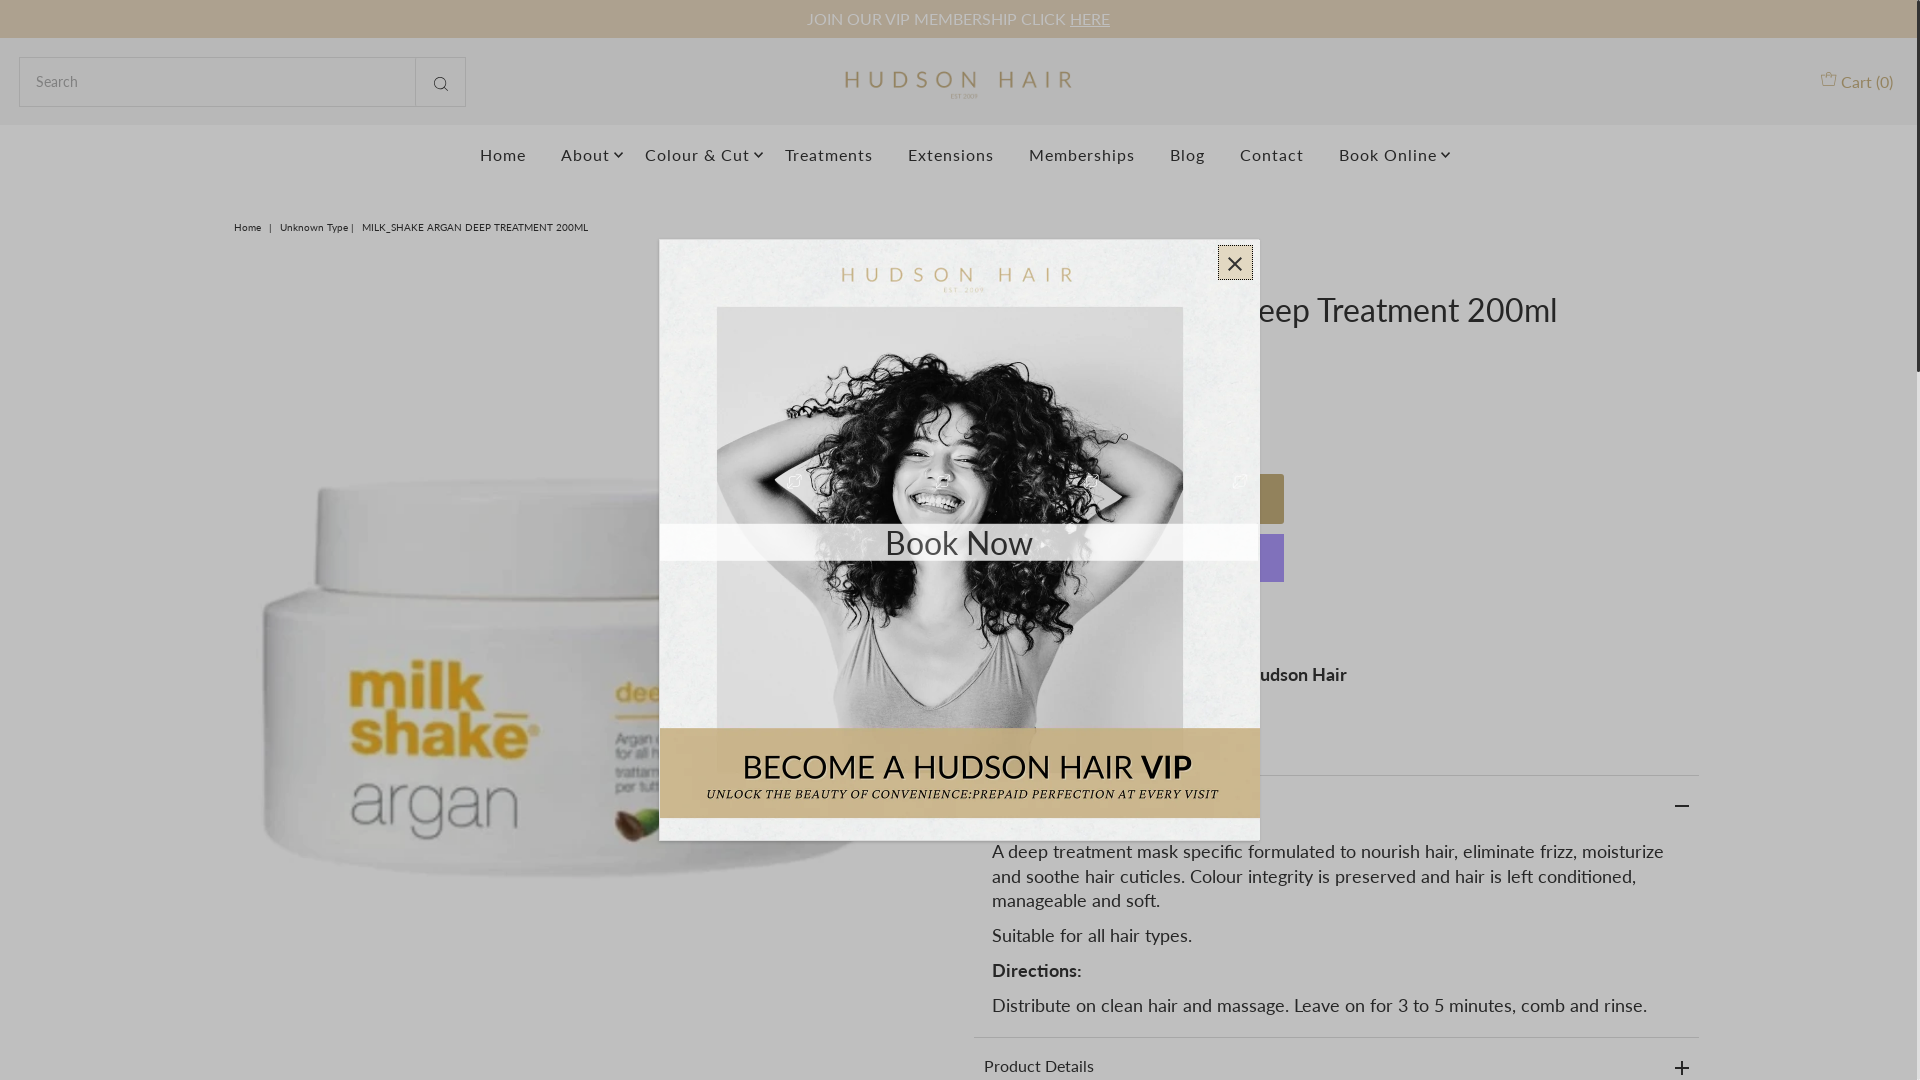 The height and width of the screenshot is (1080, 1920). Describe the element at coordinates (912, 323) in the screenshot. I see `Click to zoom` at that location.